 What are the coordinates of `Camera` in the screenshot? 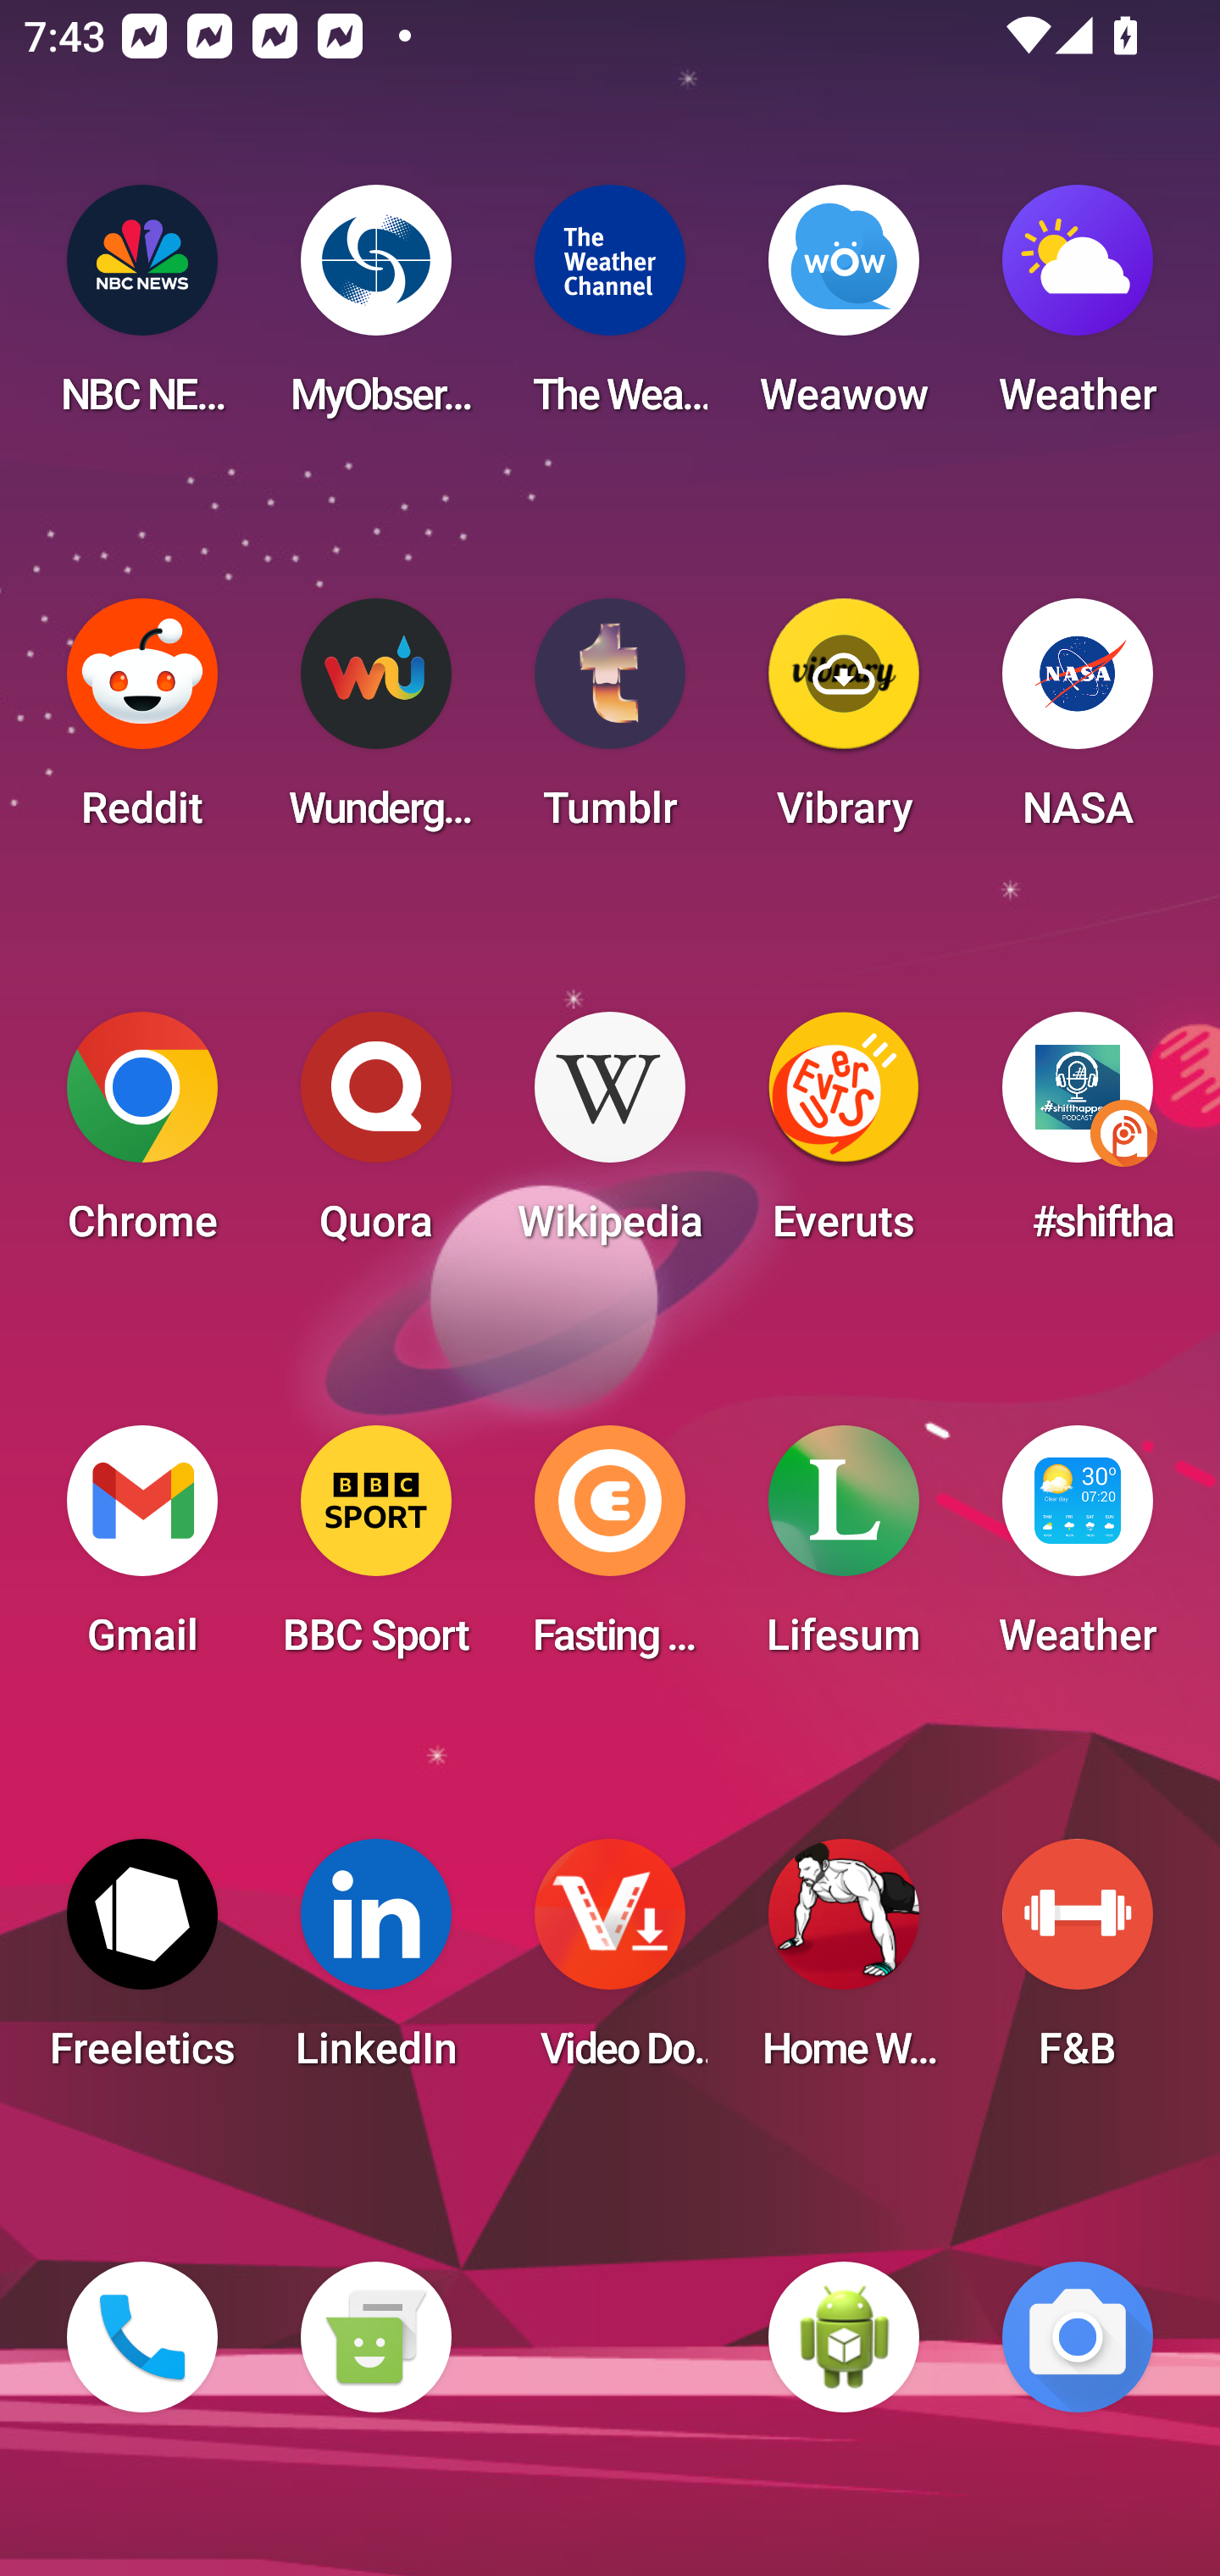 It's located at (1078, 2337).